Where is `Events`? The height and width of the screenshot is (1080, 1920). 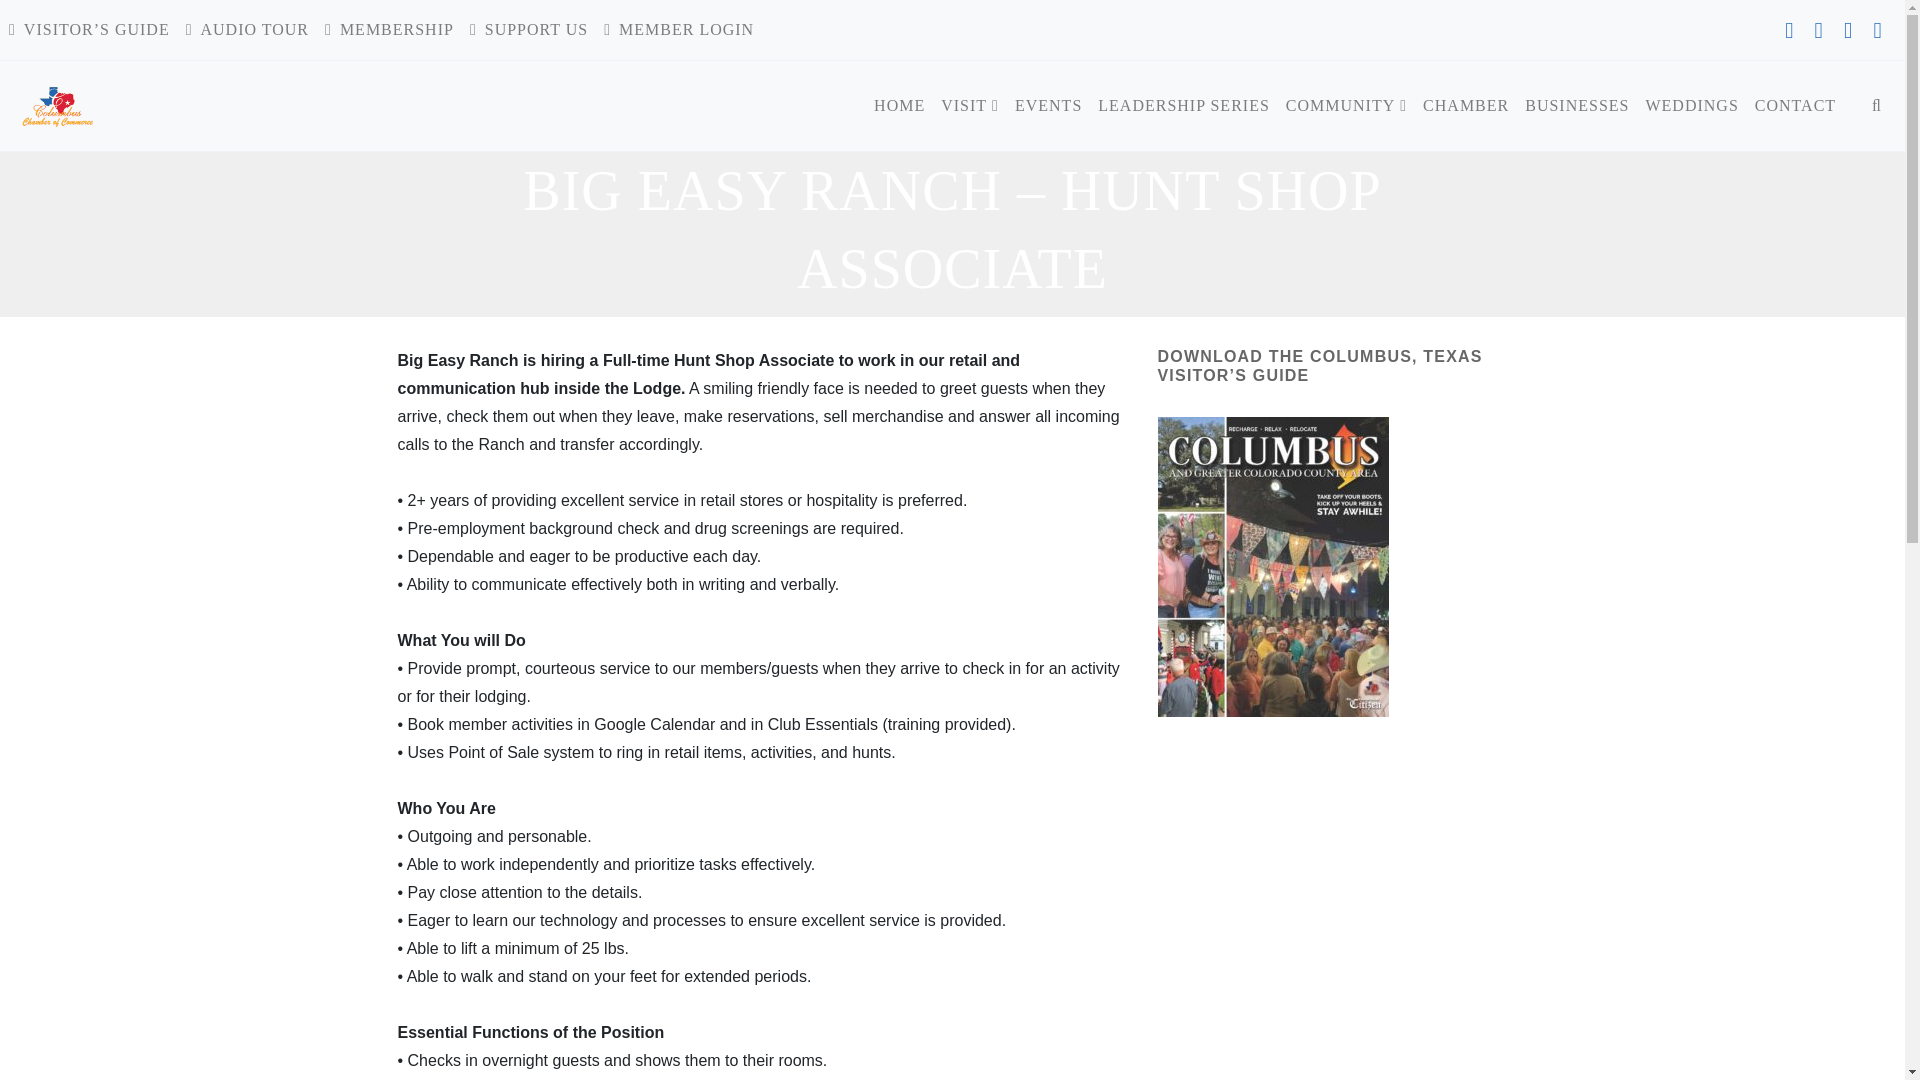
Events is located at coordinates (1048, 106).